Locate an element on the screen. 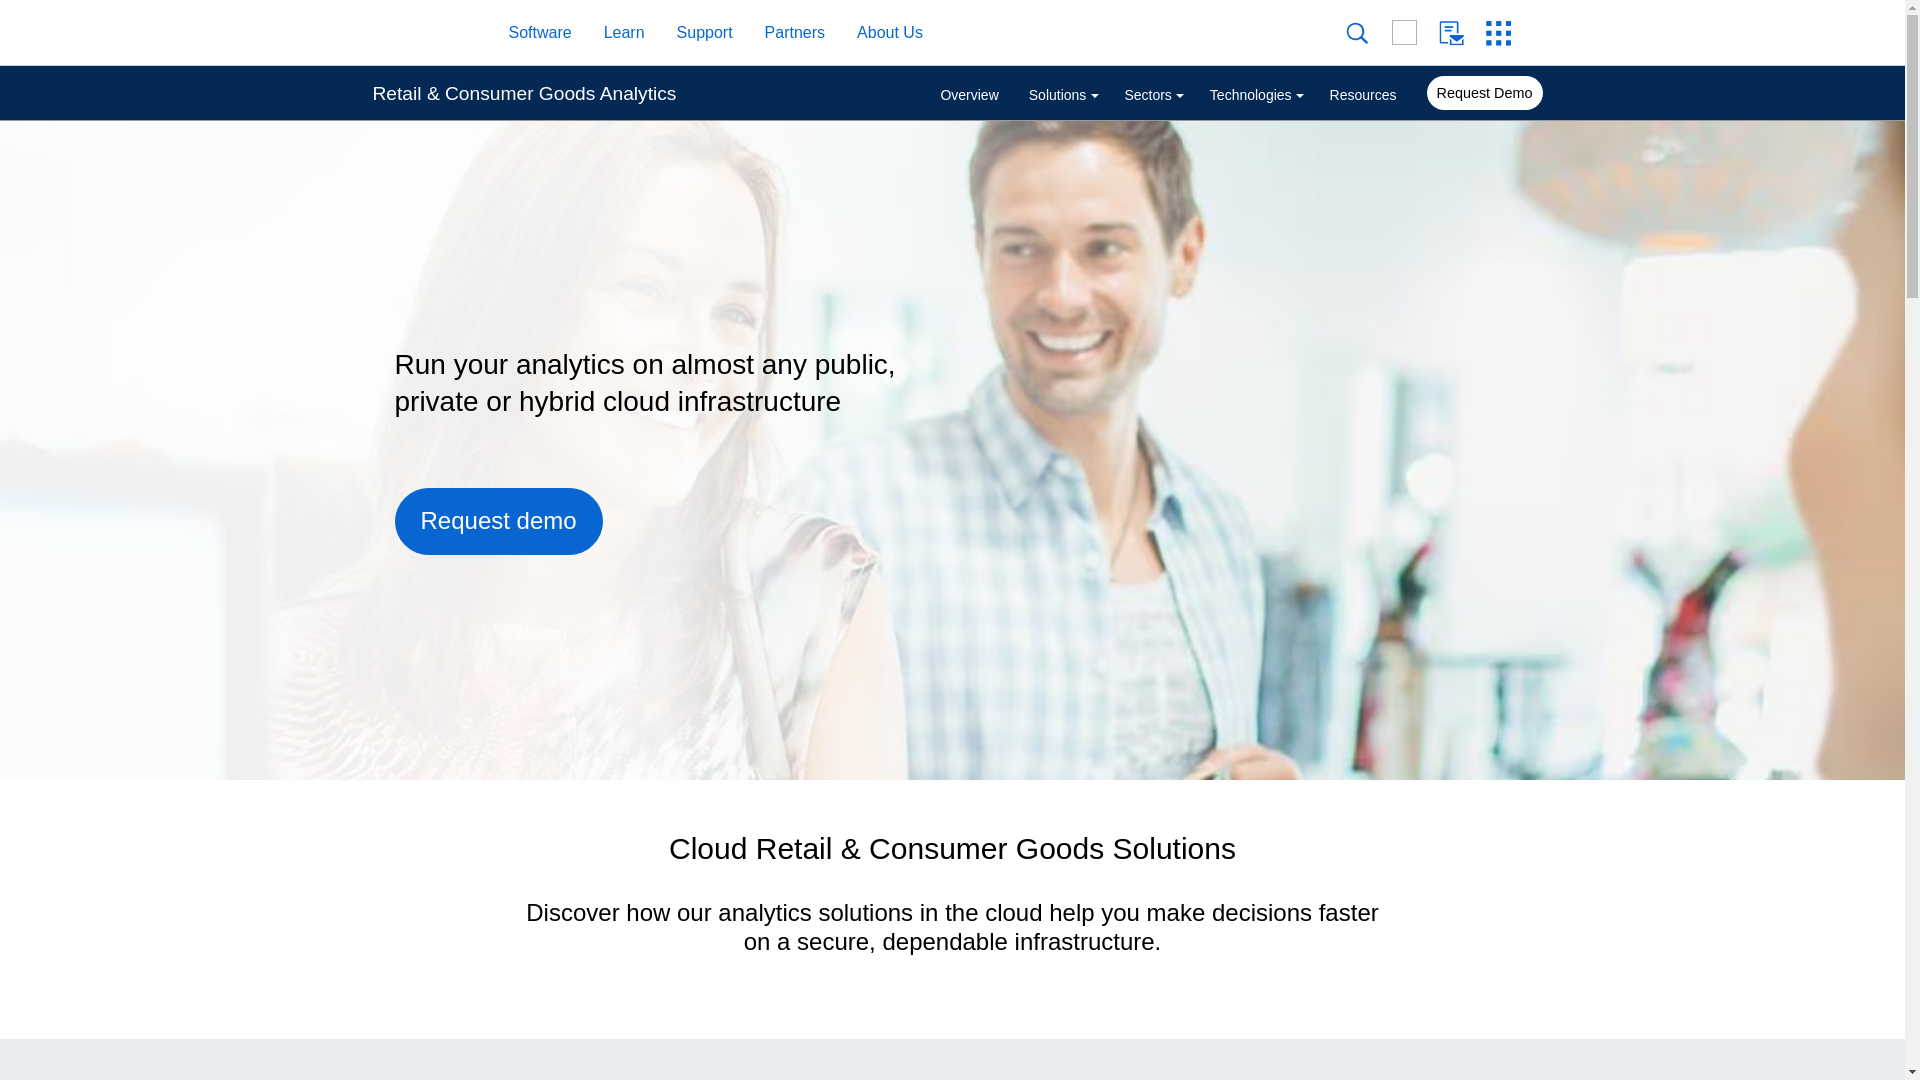 Image resolution: width=1920 pixels, height=1080 pixels. Support is located at coordinates (694, 33).